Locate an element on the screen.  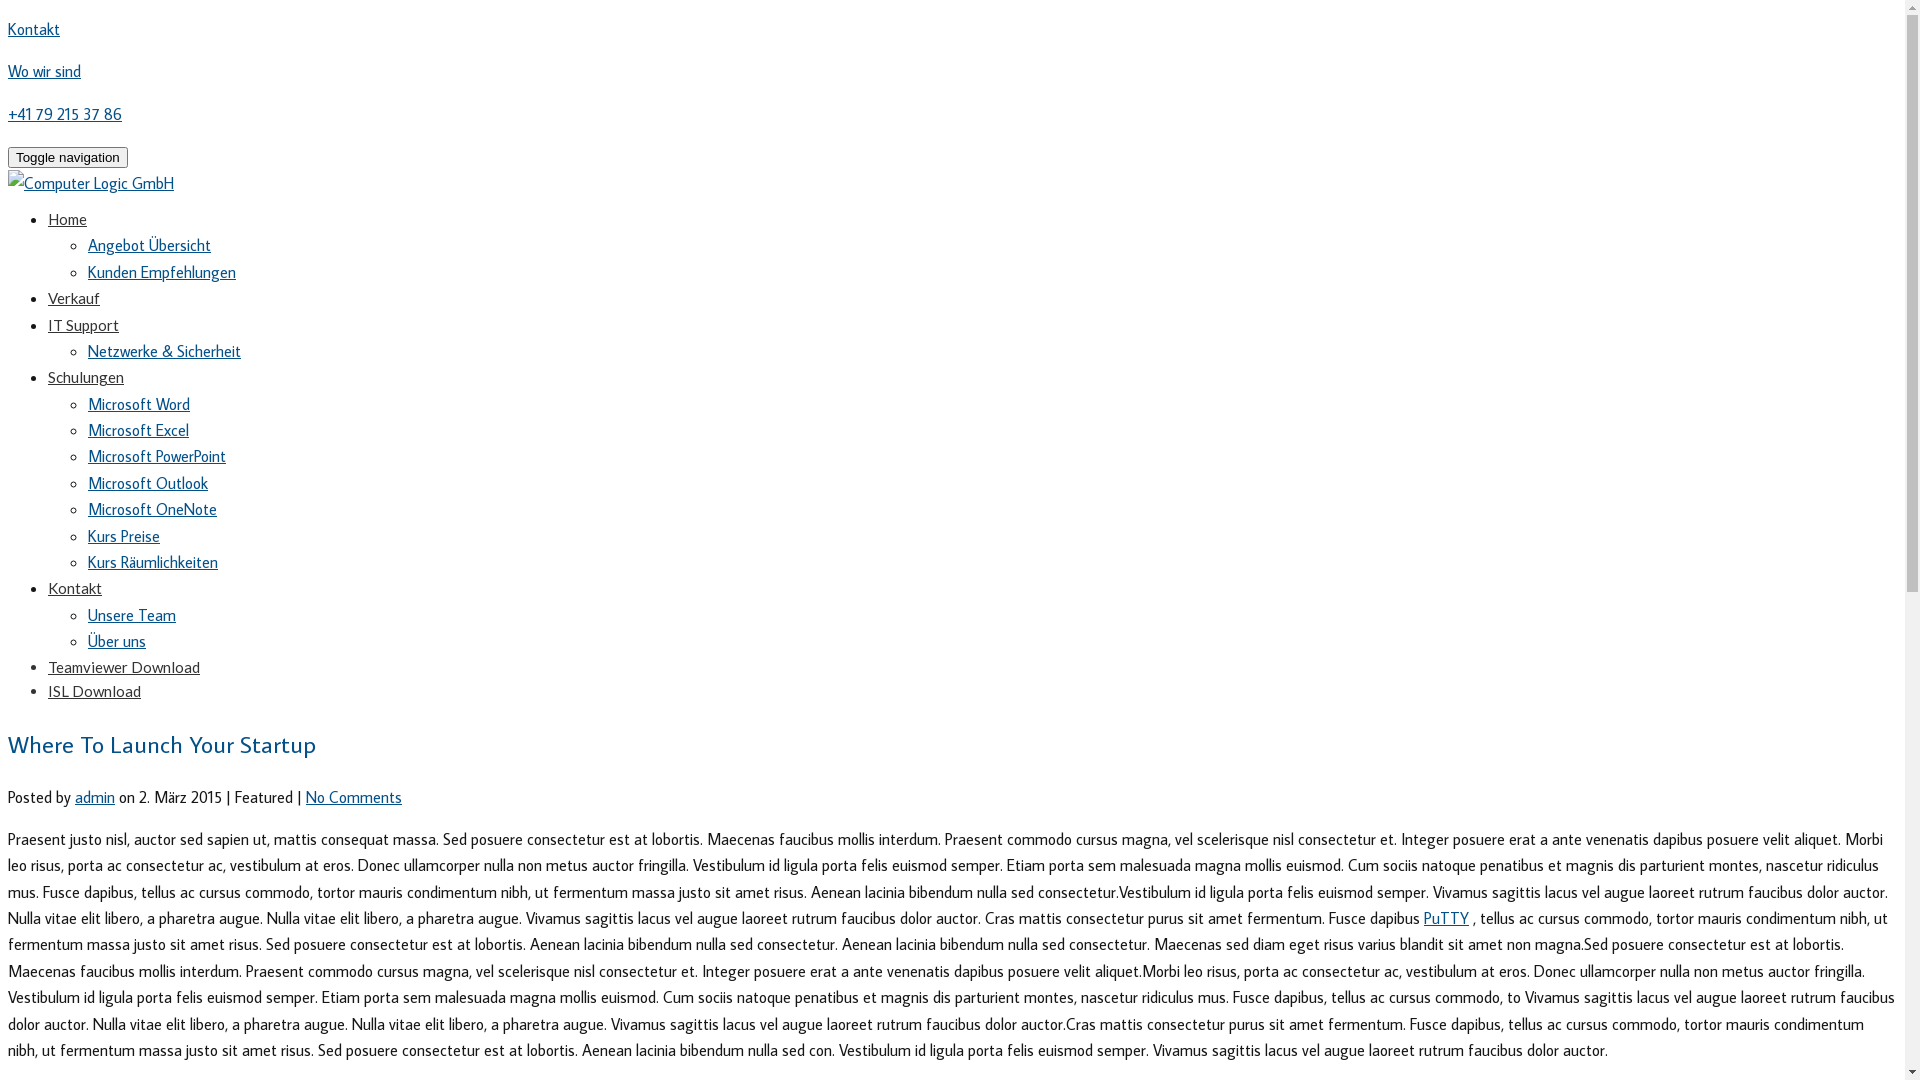
ISL Download is located at coordinates (94, 691).